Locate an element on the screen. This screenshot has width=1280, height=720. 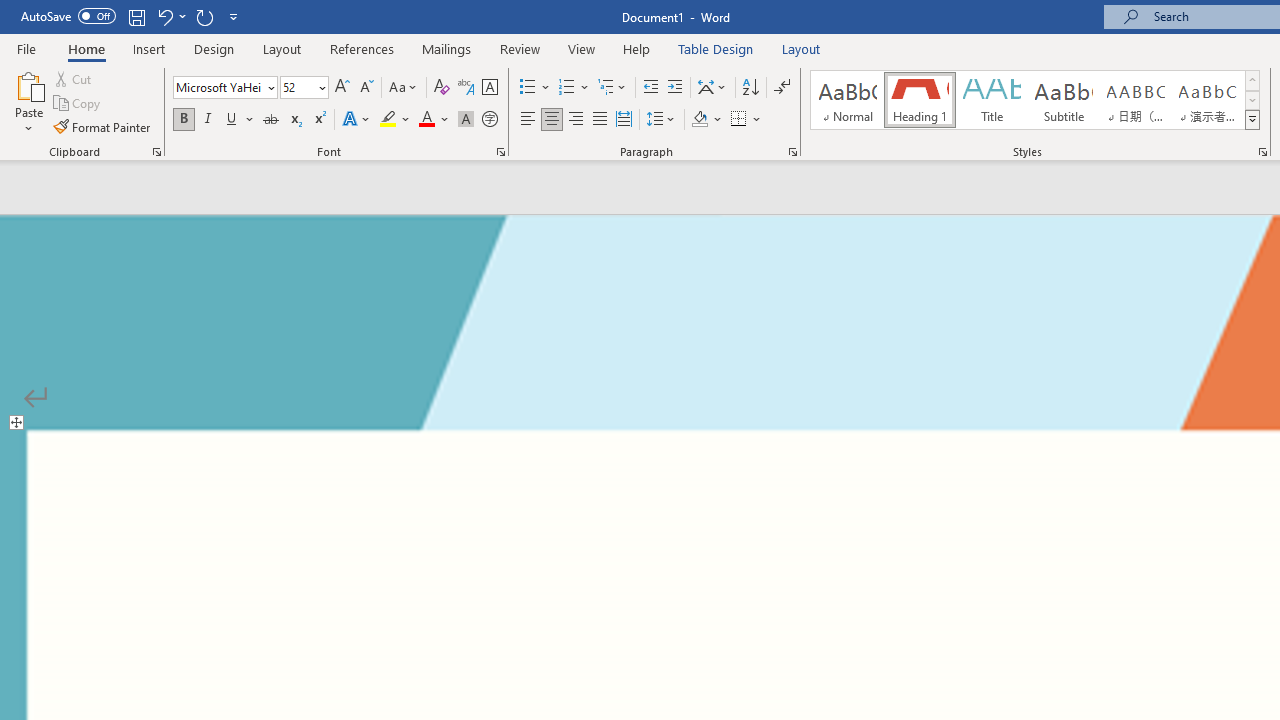
Repeat Typing is located at coordinates (204, 16).